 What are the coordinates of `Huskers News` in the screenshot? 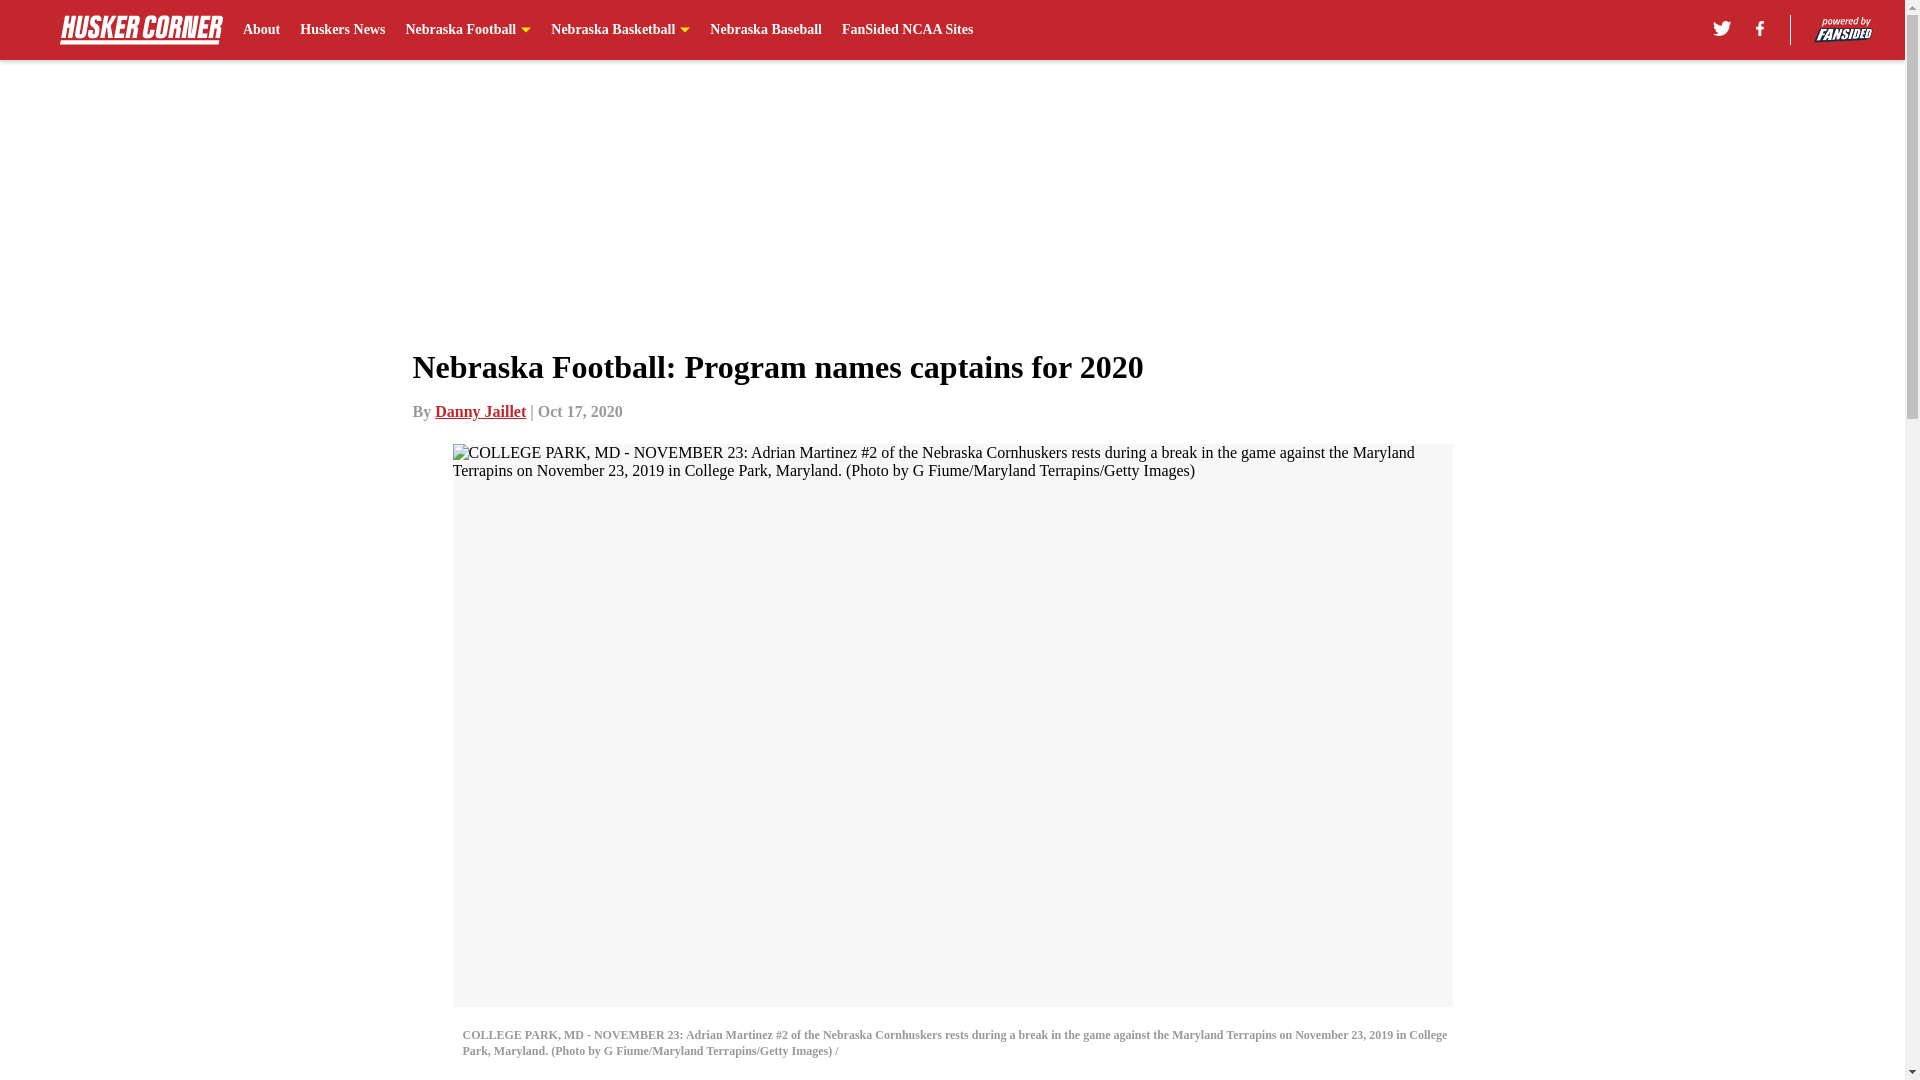 It's located at (342, 30).